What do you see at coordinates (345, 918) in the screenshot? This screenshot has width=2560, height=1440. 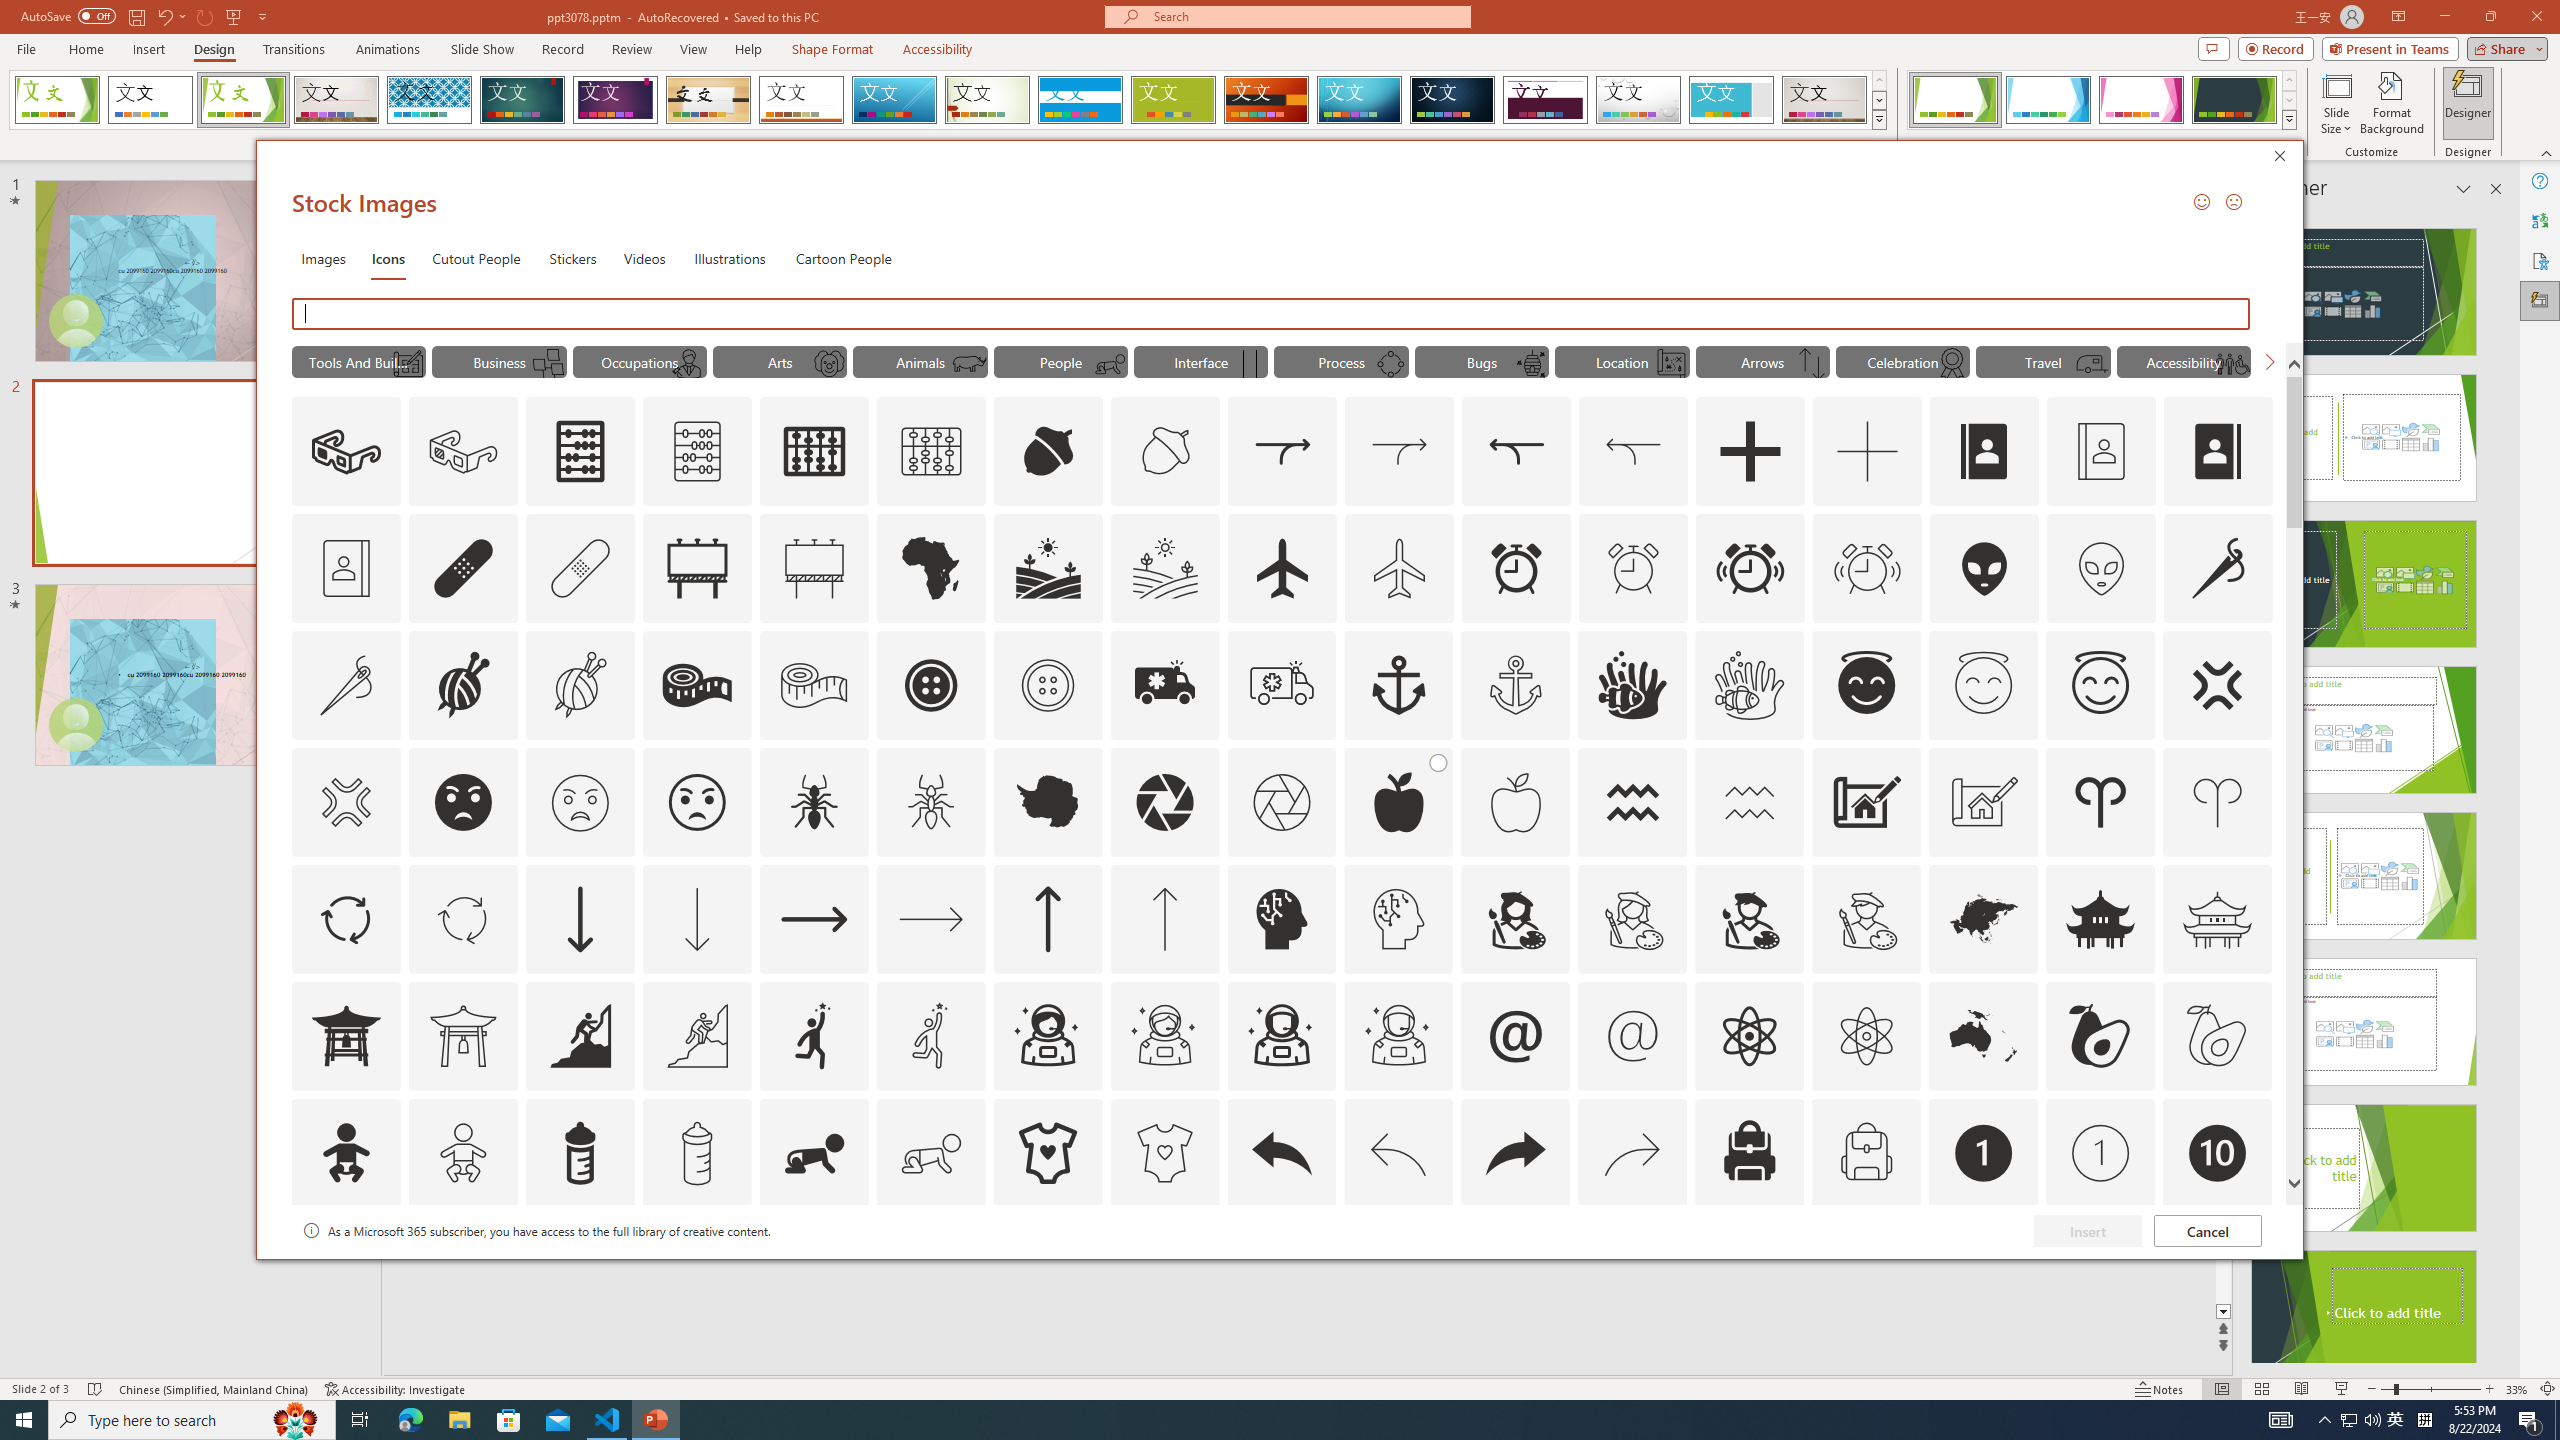 I see `AutomationID: Icons_ArrowCircle` at bounding box center [345, 918].